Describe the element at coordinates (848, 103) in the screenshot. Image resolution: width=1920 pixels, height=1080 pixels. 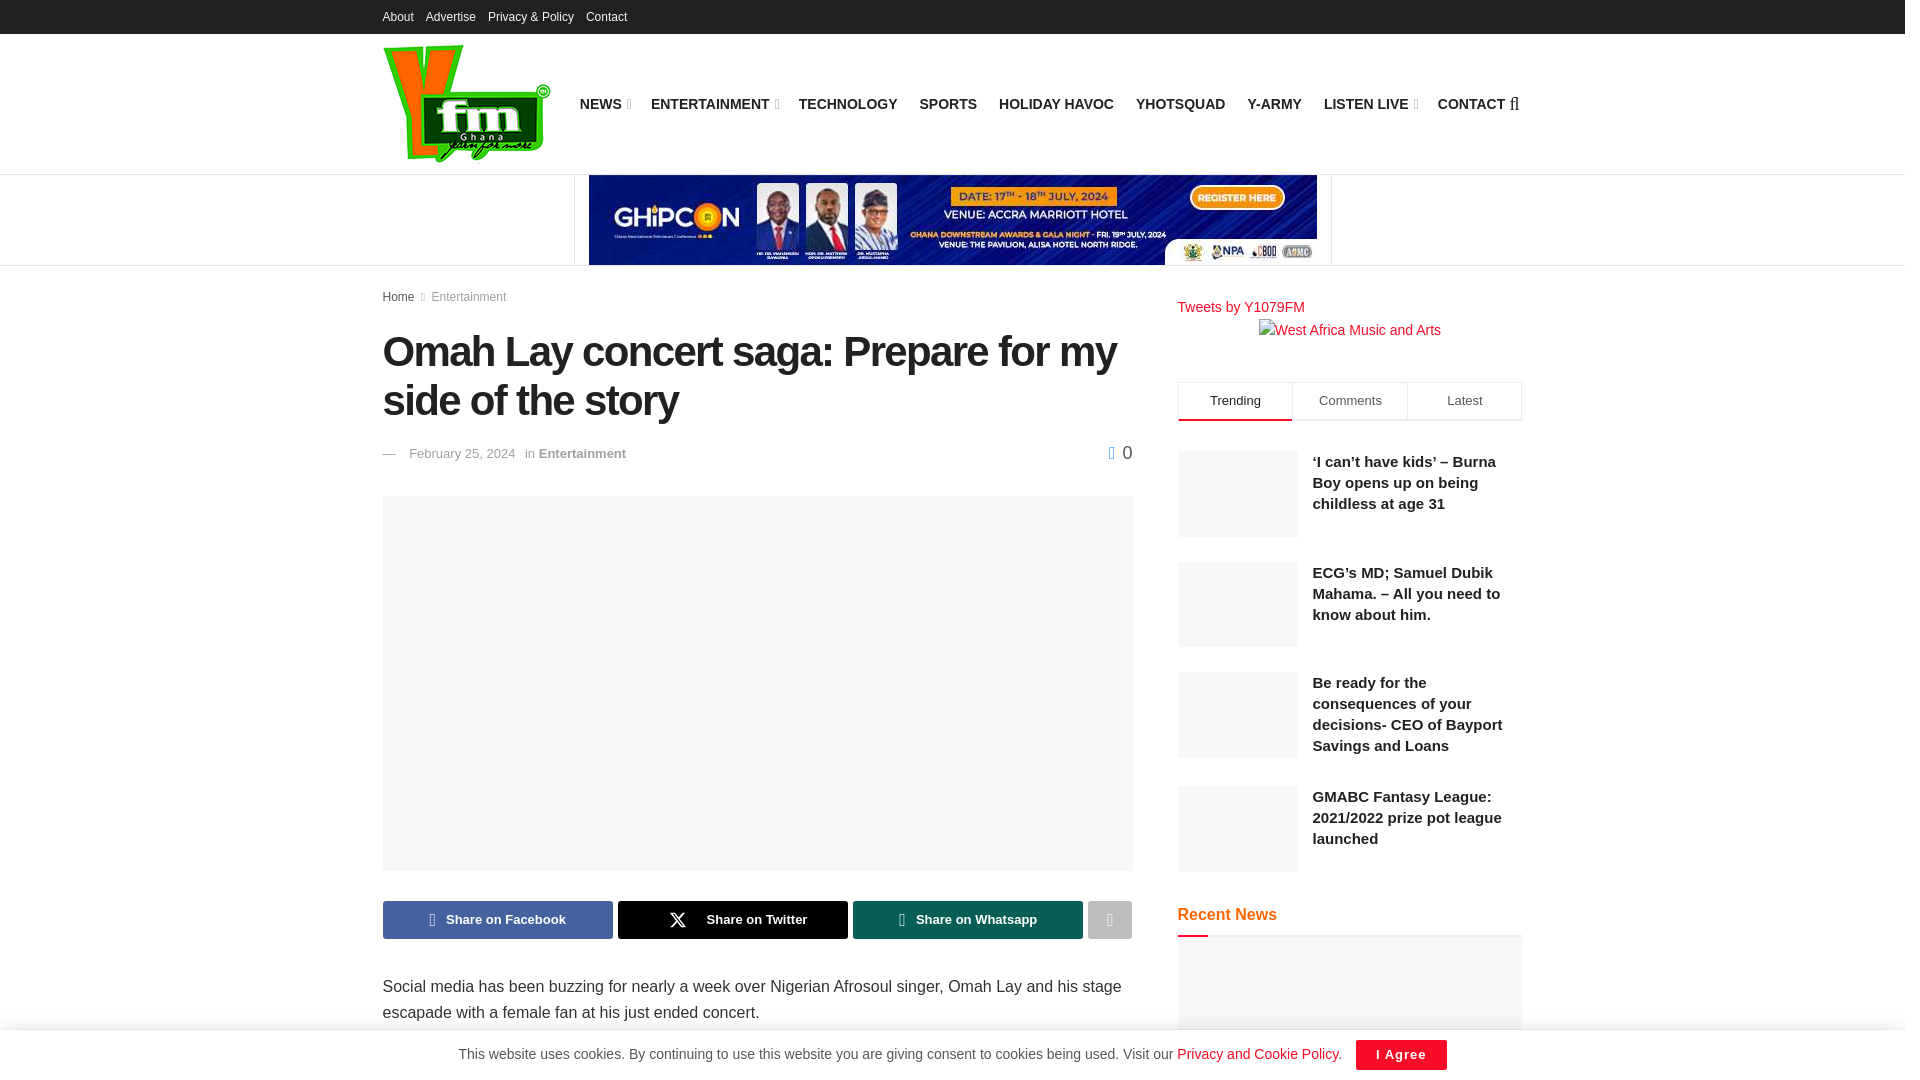
I see `TECHNOLOGY` at that location.